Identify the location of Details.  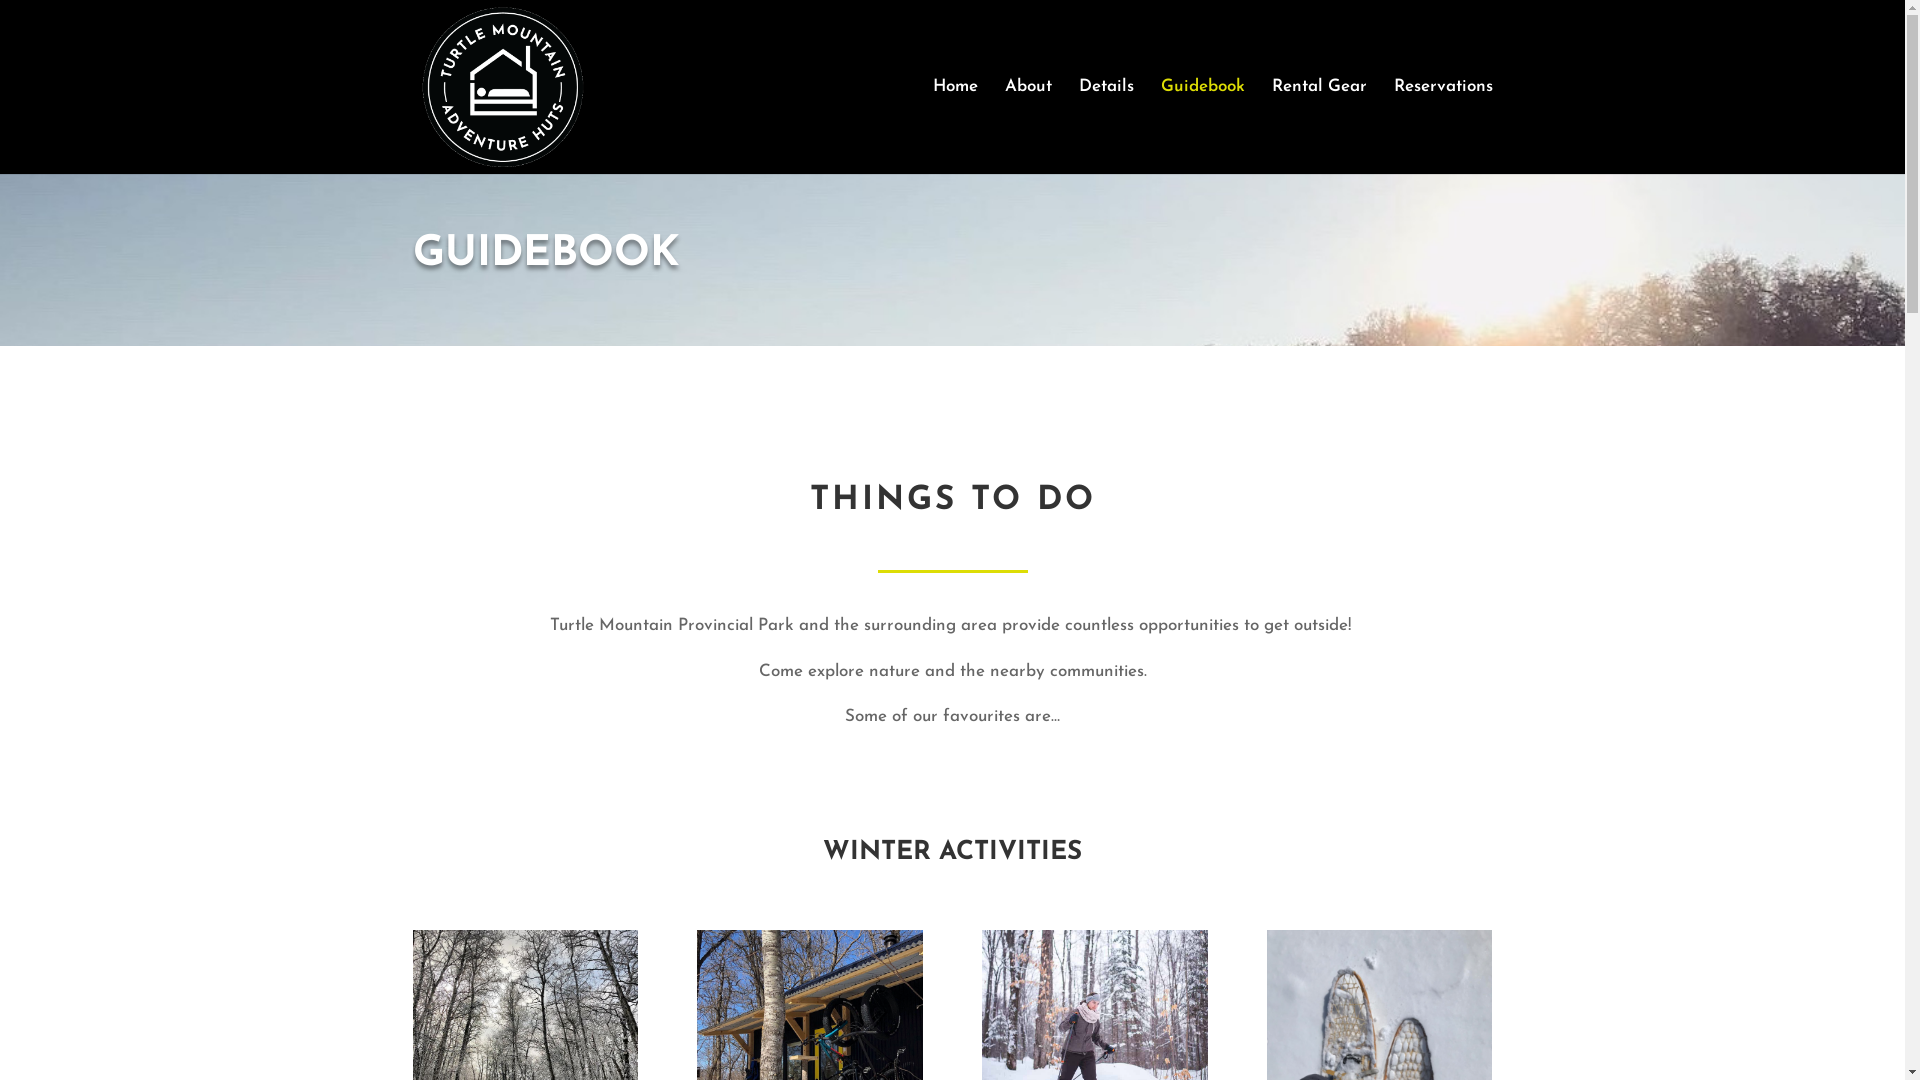
(1106, 127).